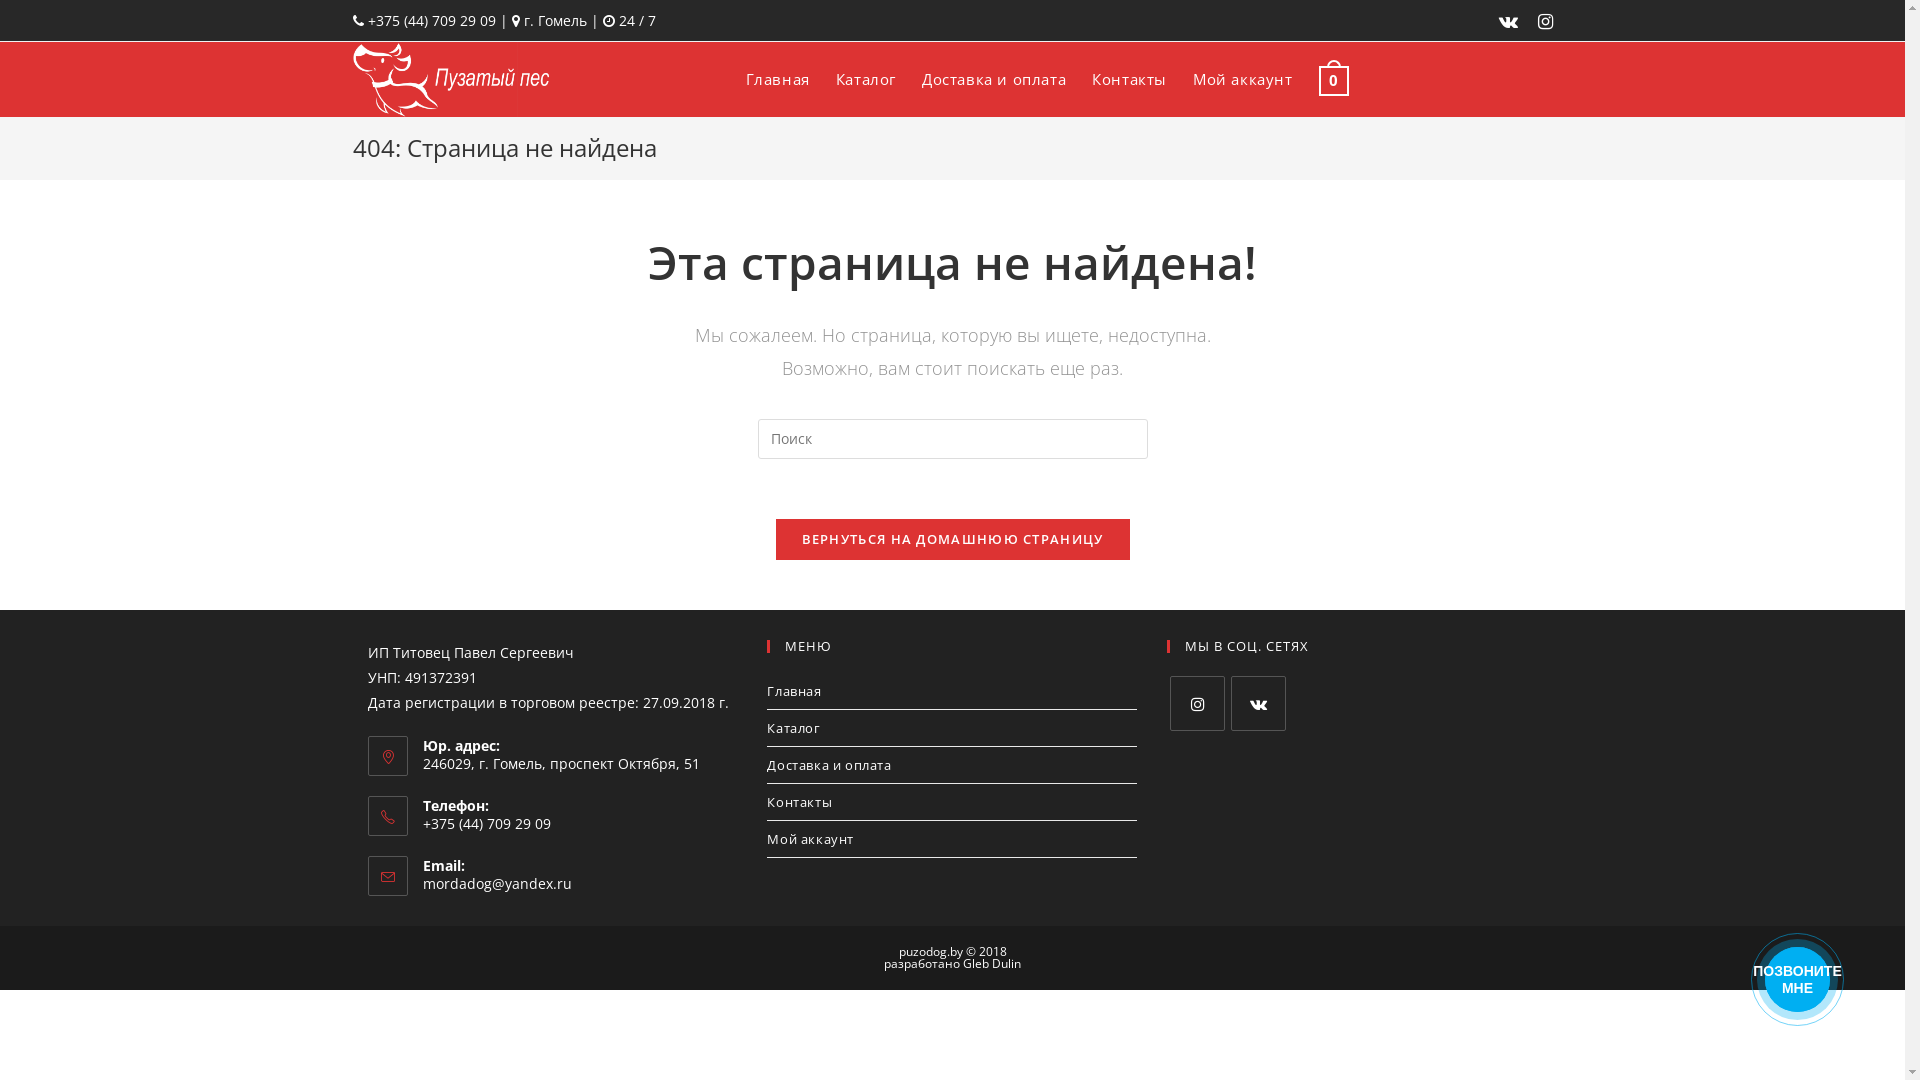  Describe the element at coordinates (992, 964) in the screenshot. I see `Gleb Dulin` at that location.